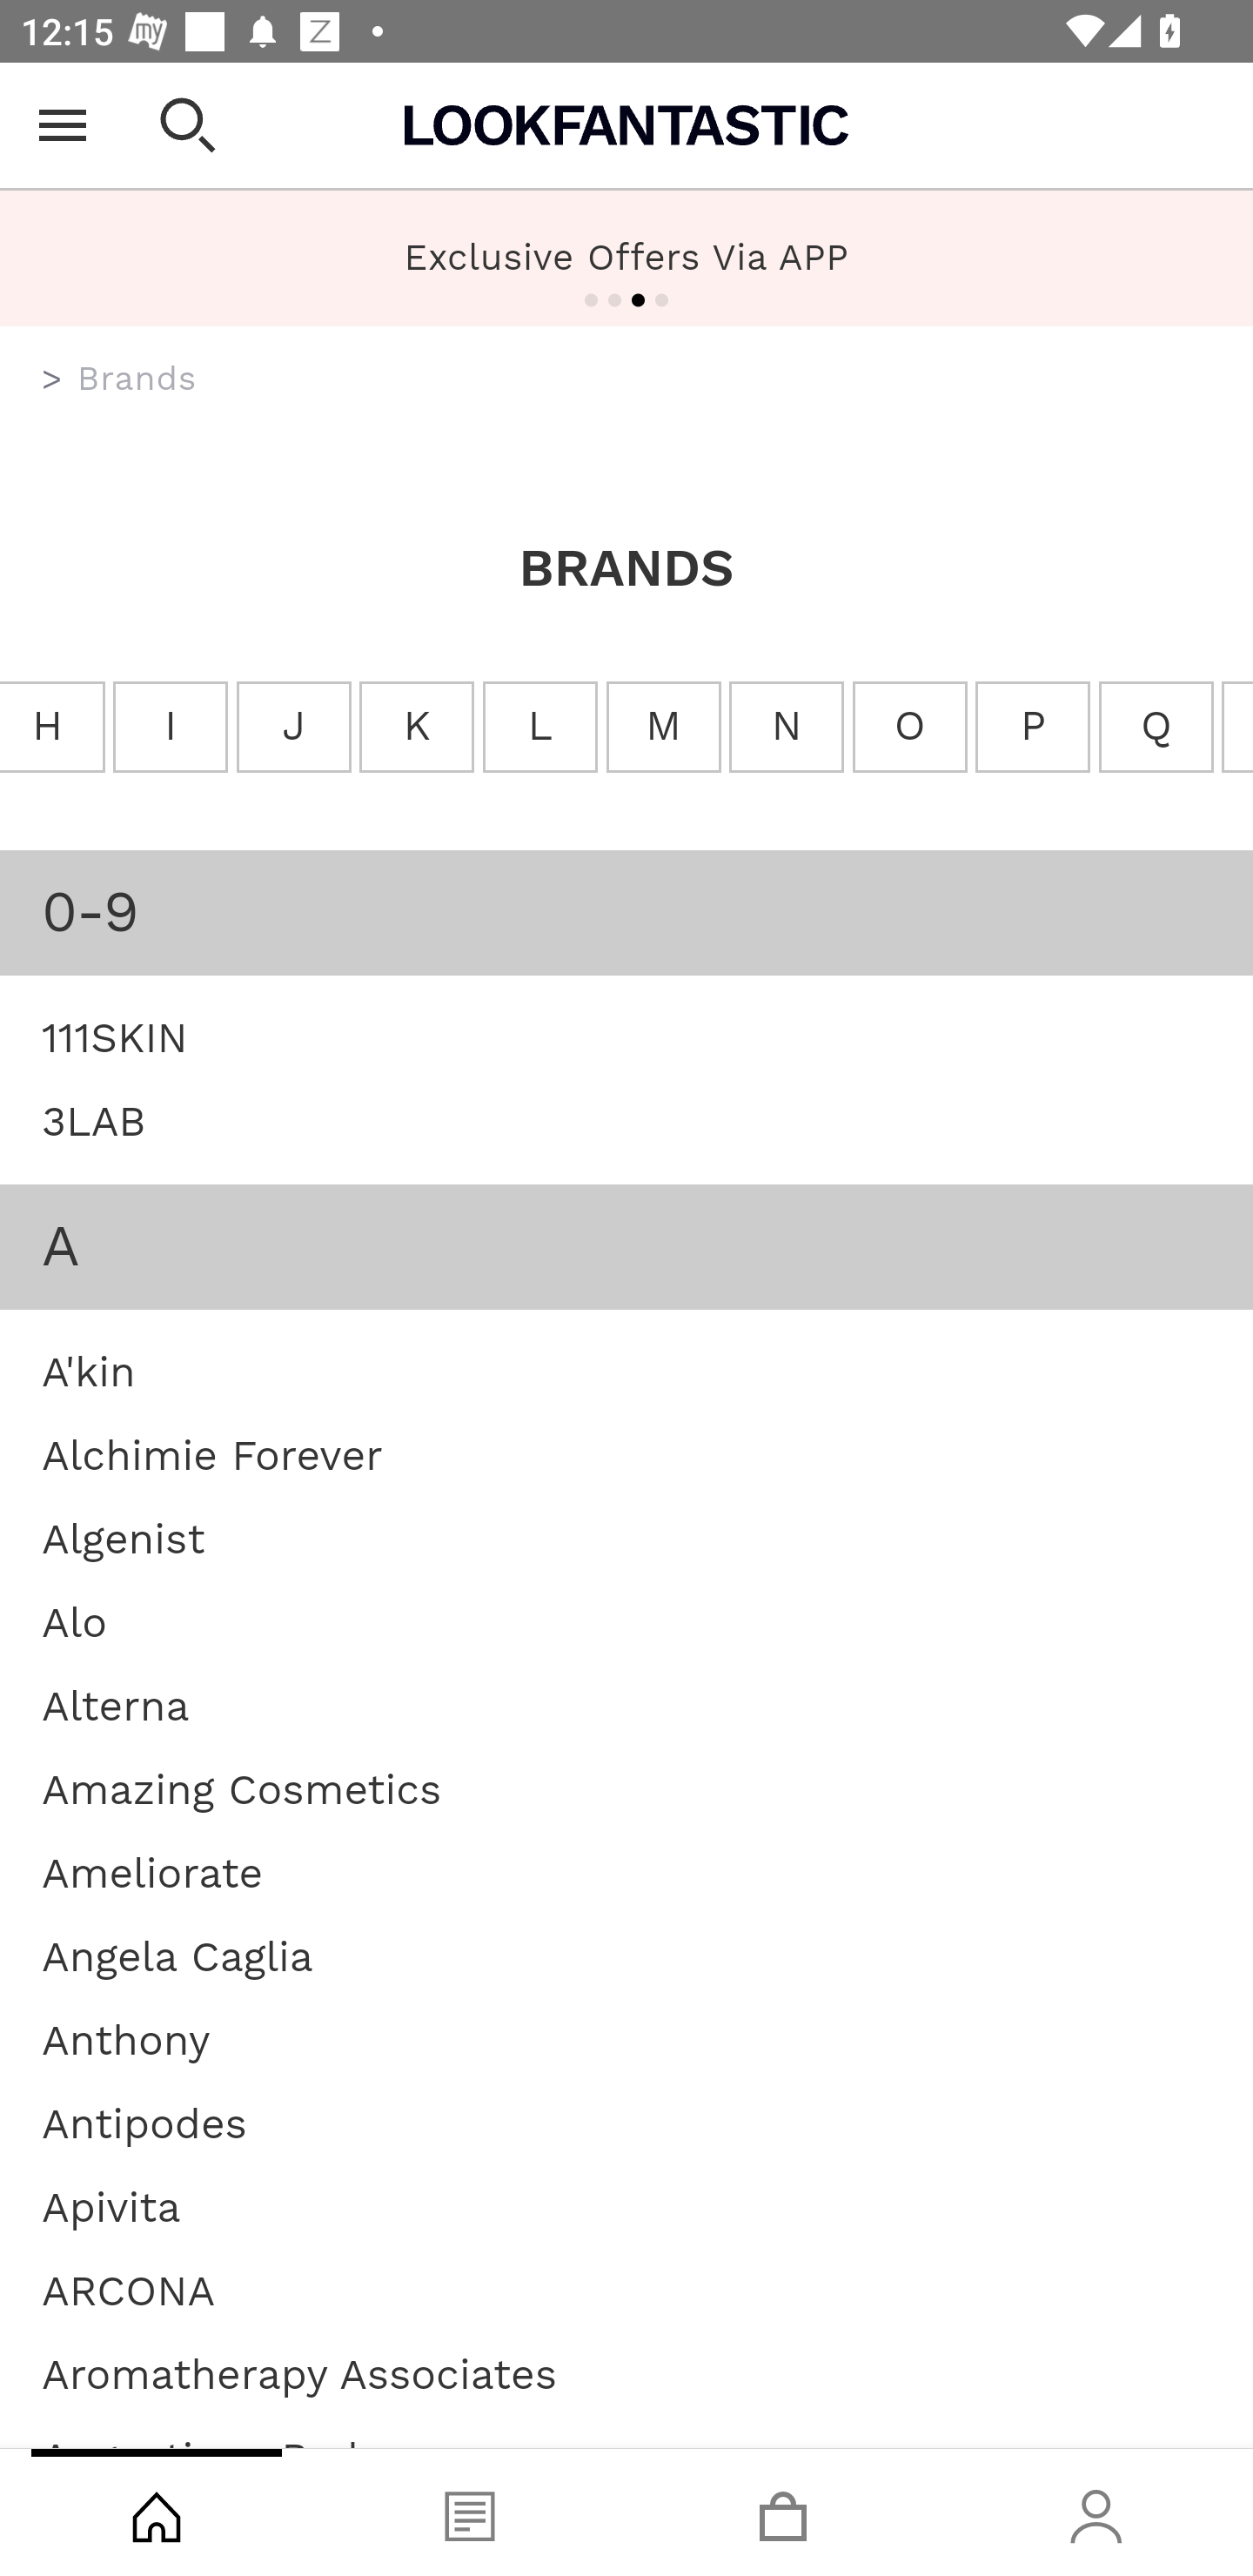  Describe the element at coordinates (470, 2512) in the screenshot. I see `Blog, tab, 2 of 4` at that location.